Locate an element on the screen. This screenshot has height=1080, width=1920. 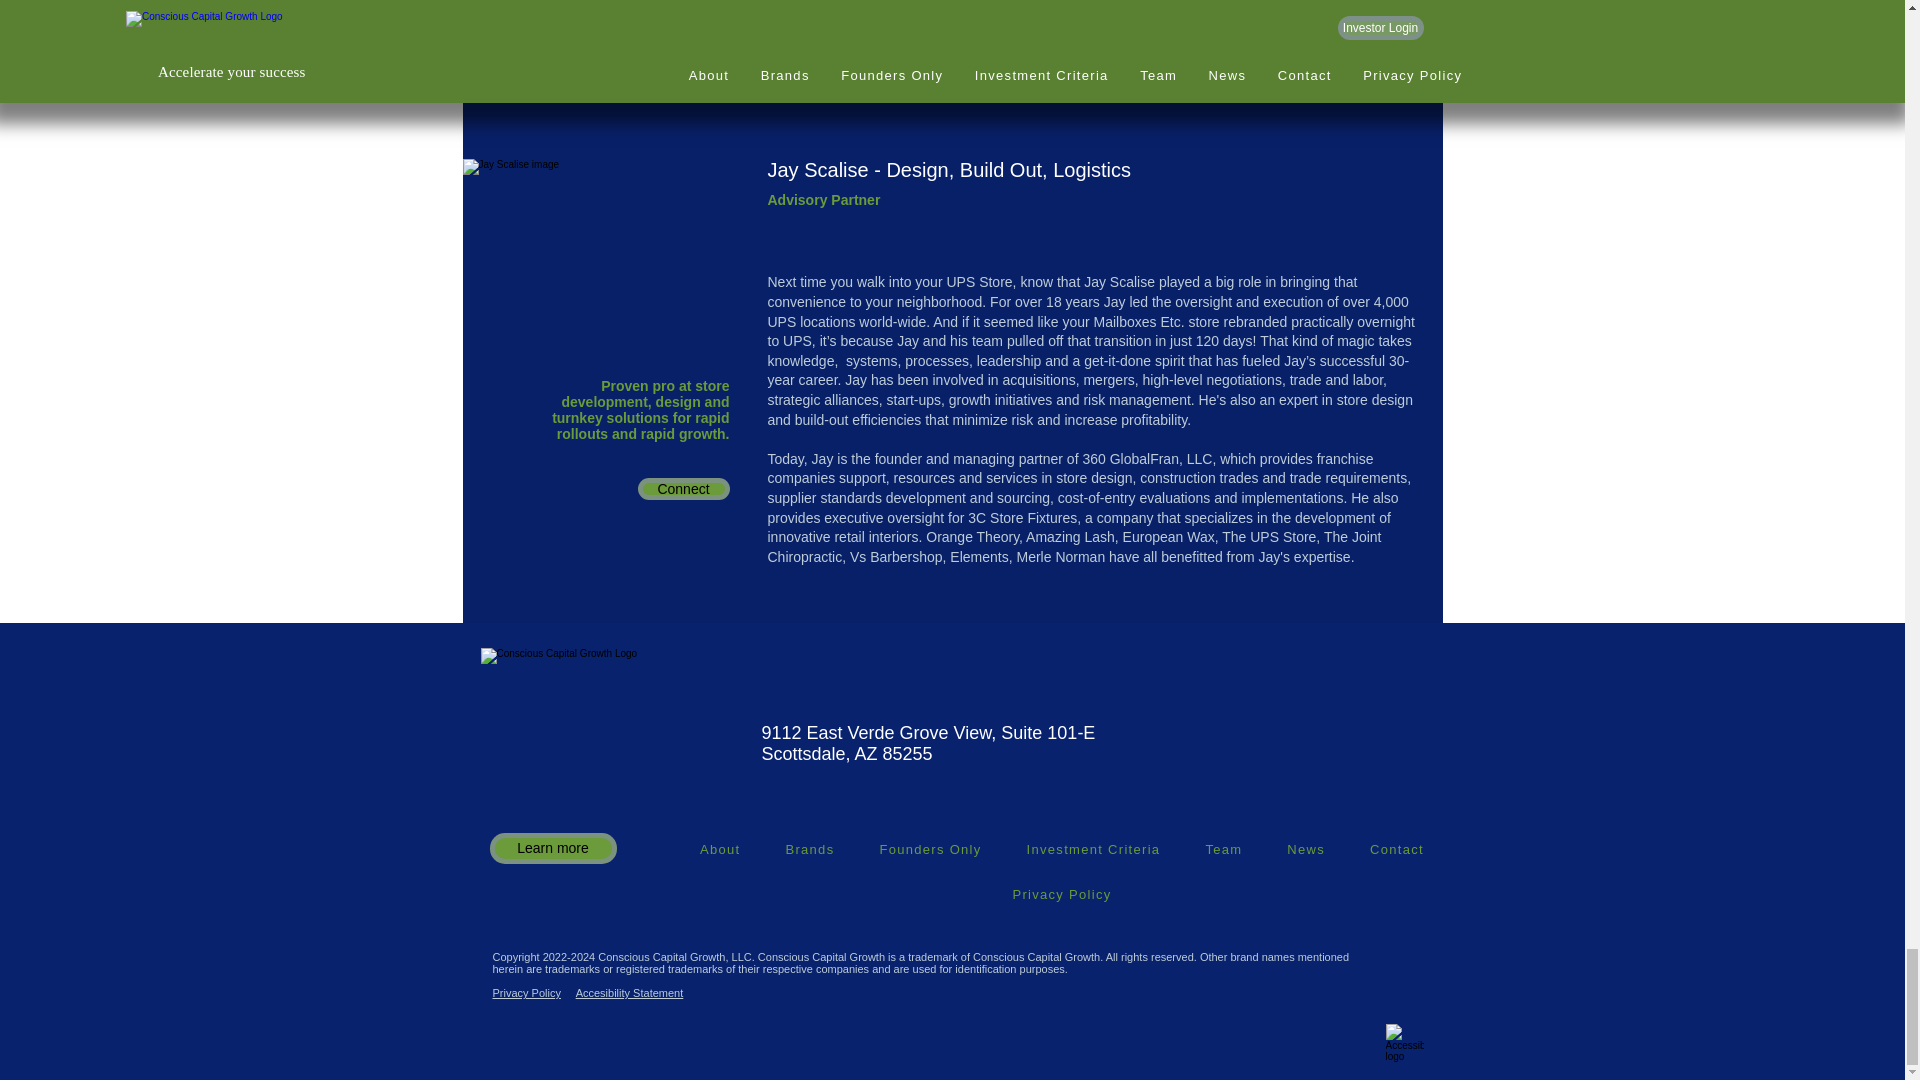
Contact is located at coordinates (1397, 850).